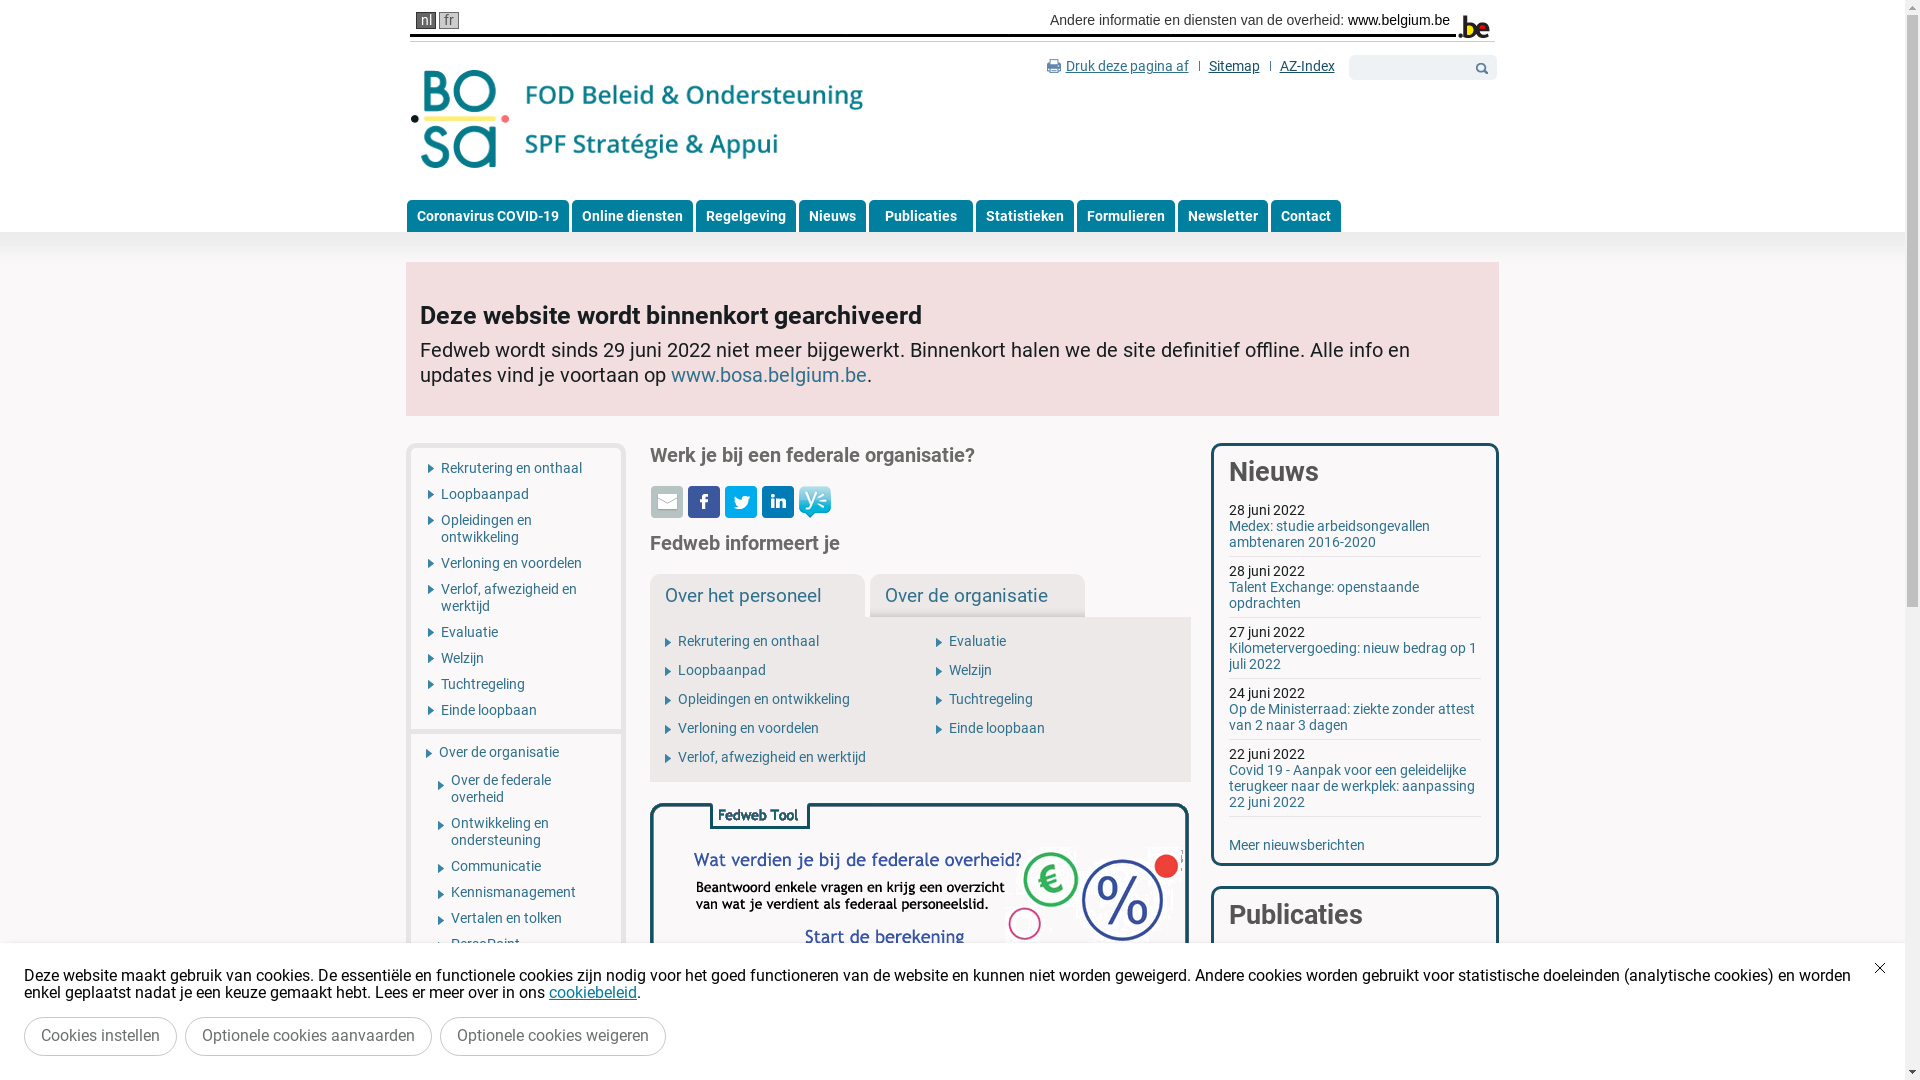  Describe the element at coordinates (100, 1036) in the screenshot. I see `Cookies instellen` at that location.